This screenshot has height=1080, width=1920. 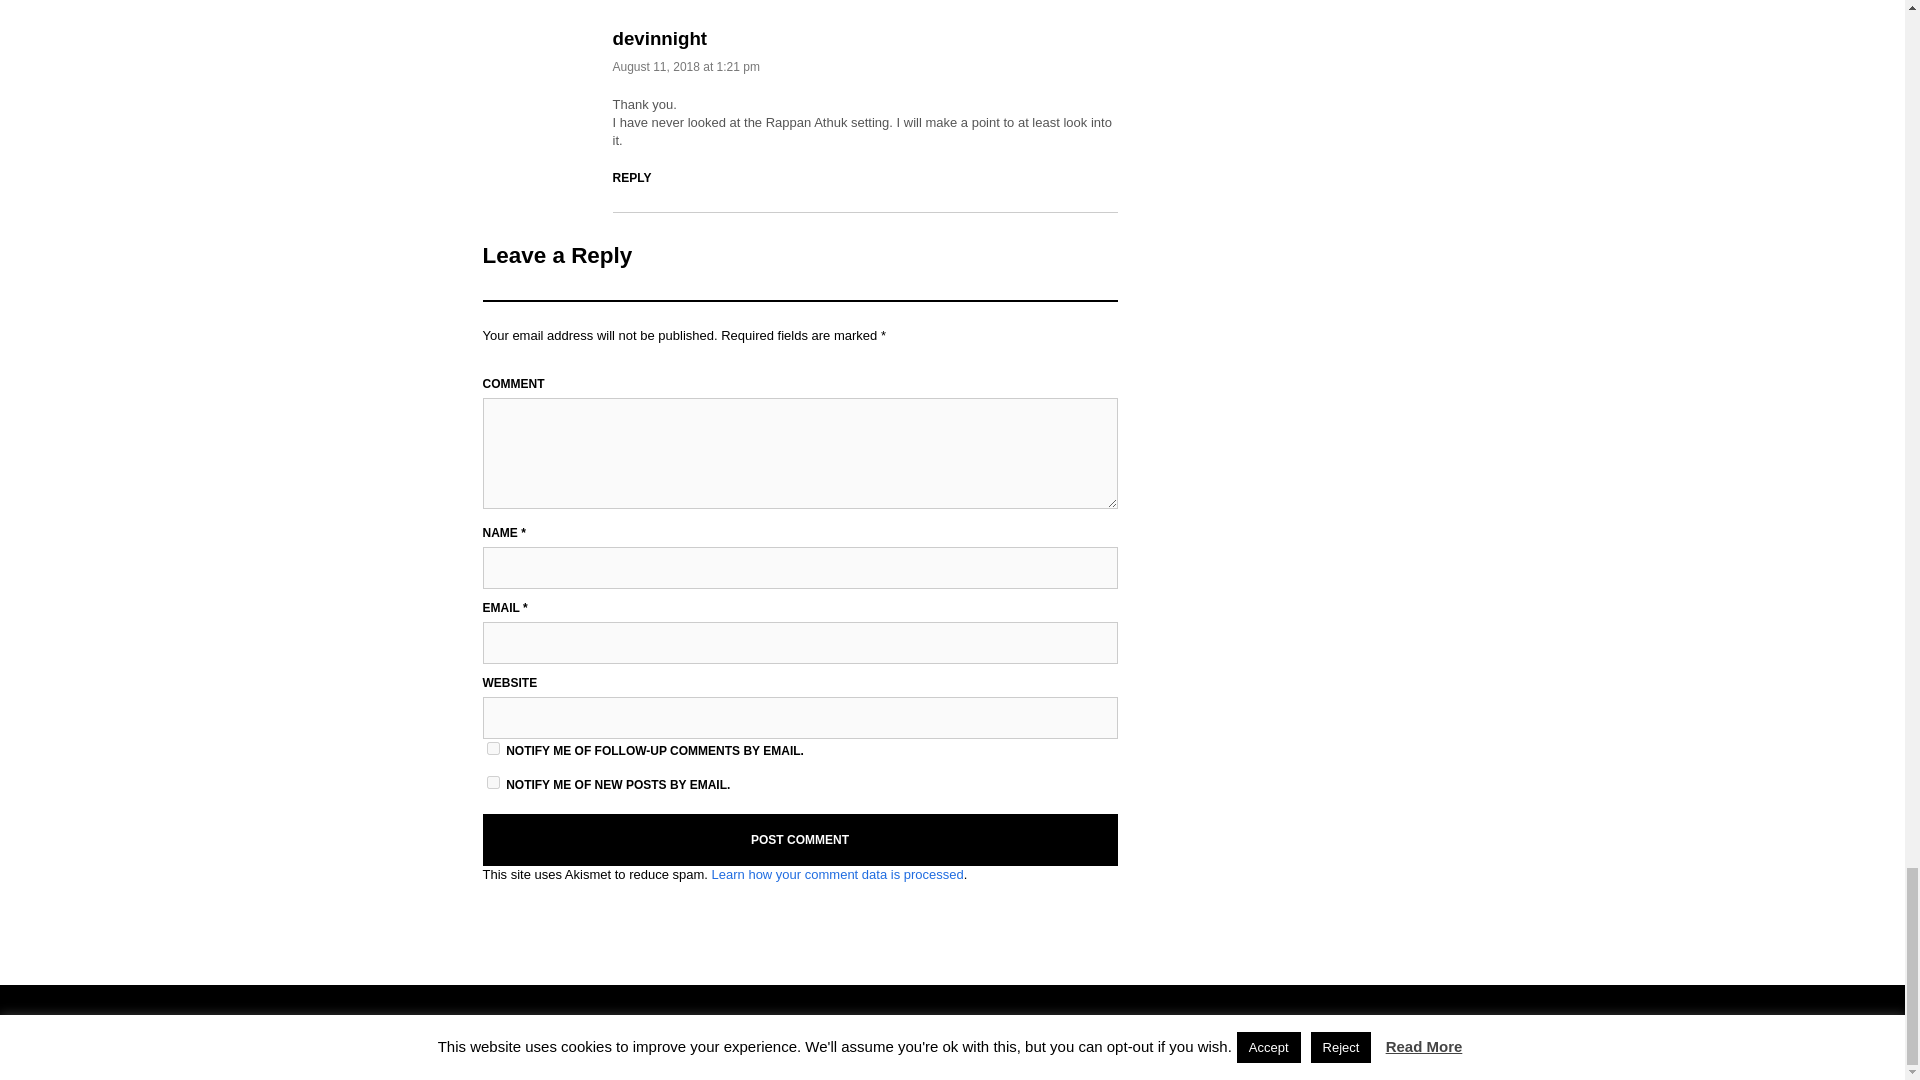 I want to click on eCommerce WordPress Theme for Woocommerce, so click(x=1386, y=1027).